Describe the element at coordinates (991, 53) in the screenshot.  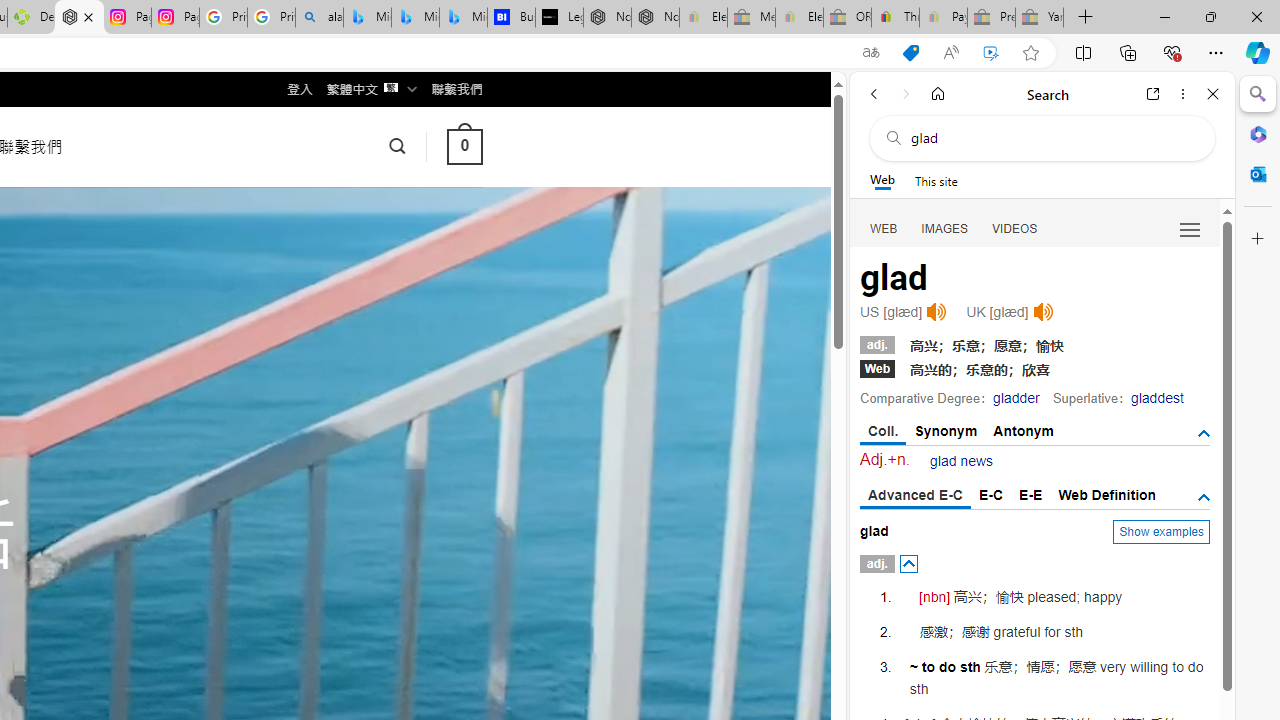
I see `Enhance video` at that location.